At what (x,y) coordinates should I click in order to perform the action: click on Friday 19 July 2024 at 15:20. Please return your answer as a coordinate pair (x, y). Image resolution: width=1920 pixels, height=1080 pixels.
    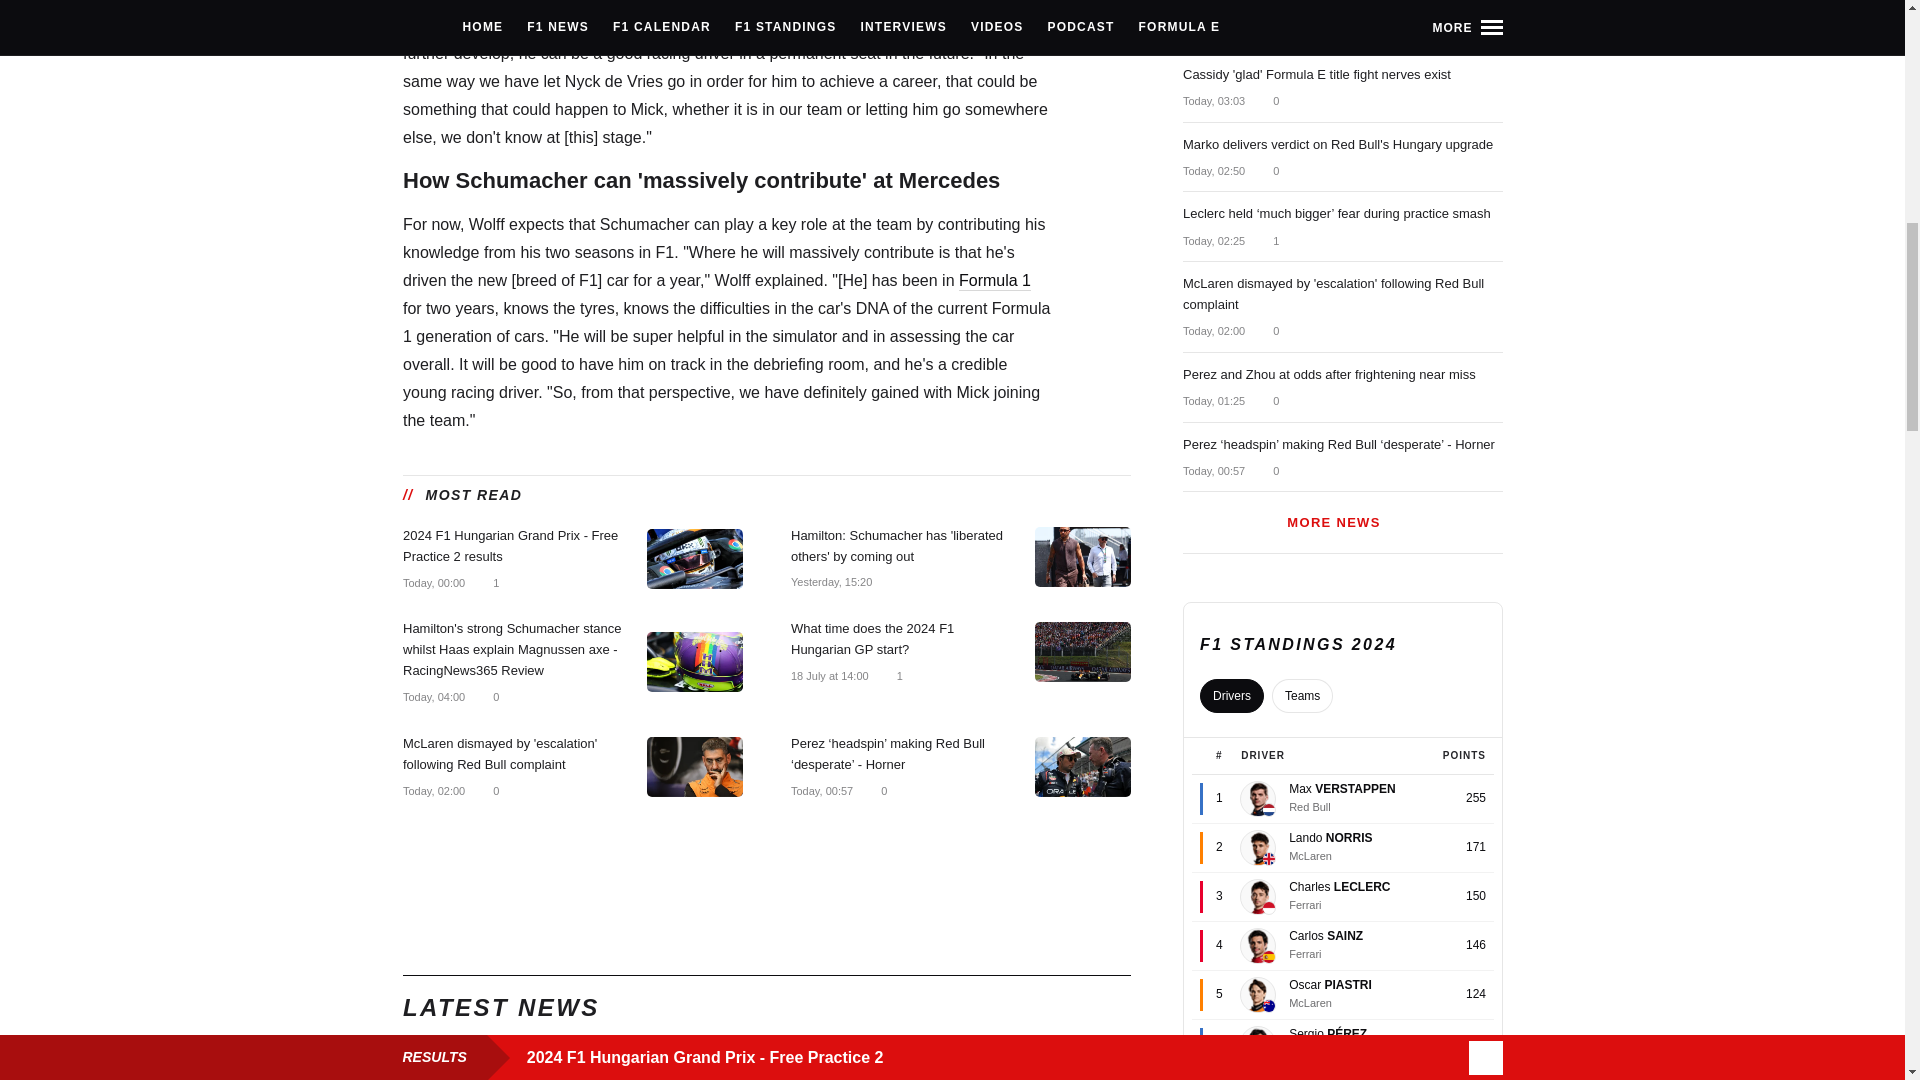
    Looking at the image, I should click on (830, 580).